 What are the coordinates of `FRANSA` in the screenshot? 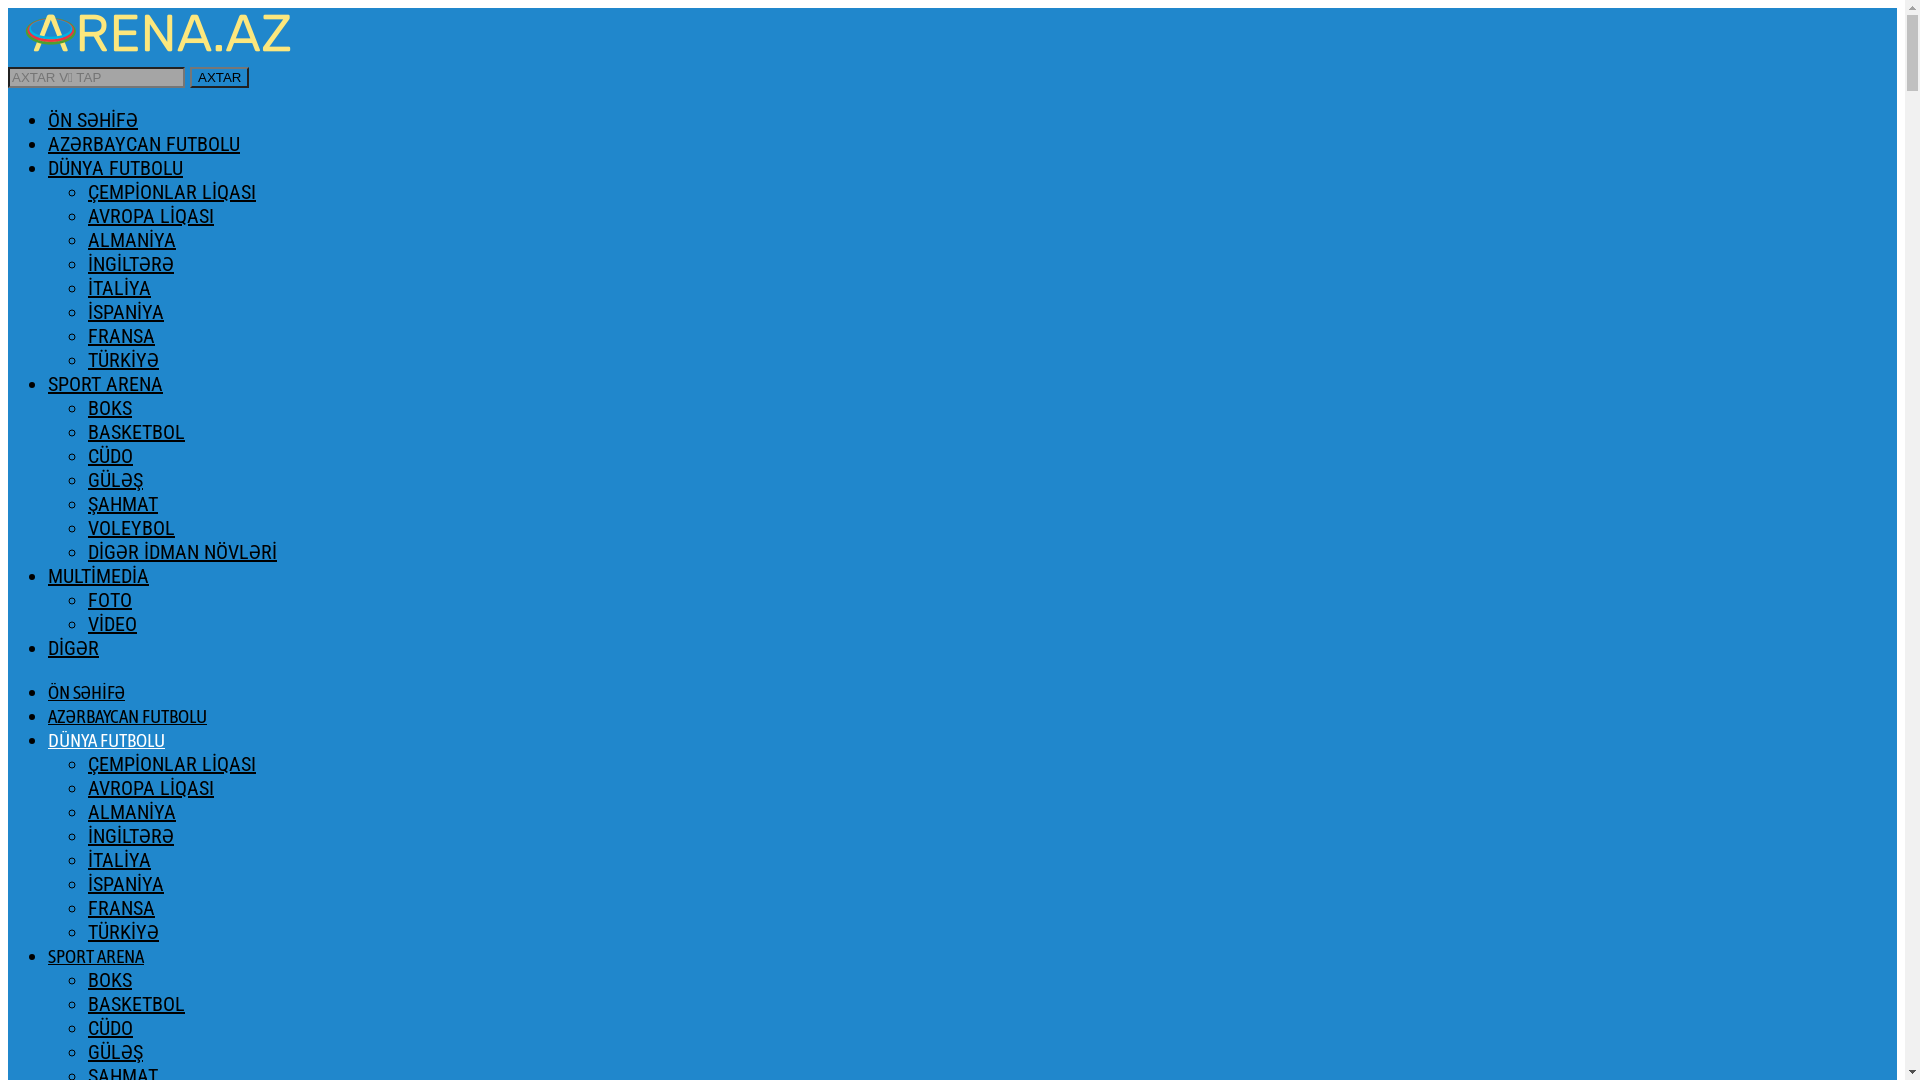 It's located at (122, 336).